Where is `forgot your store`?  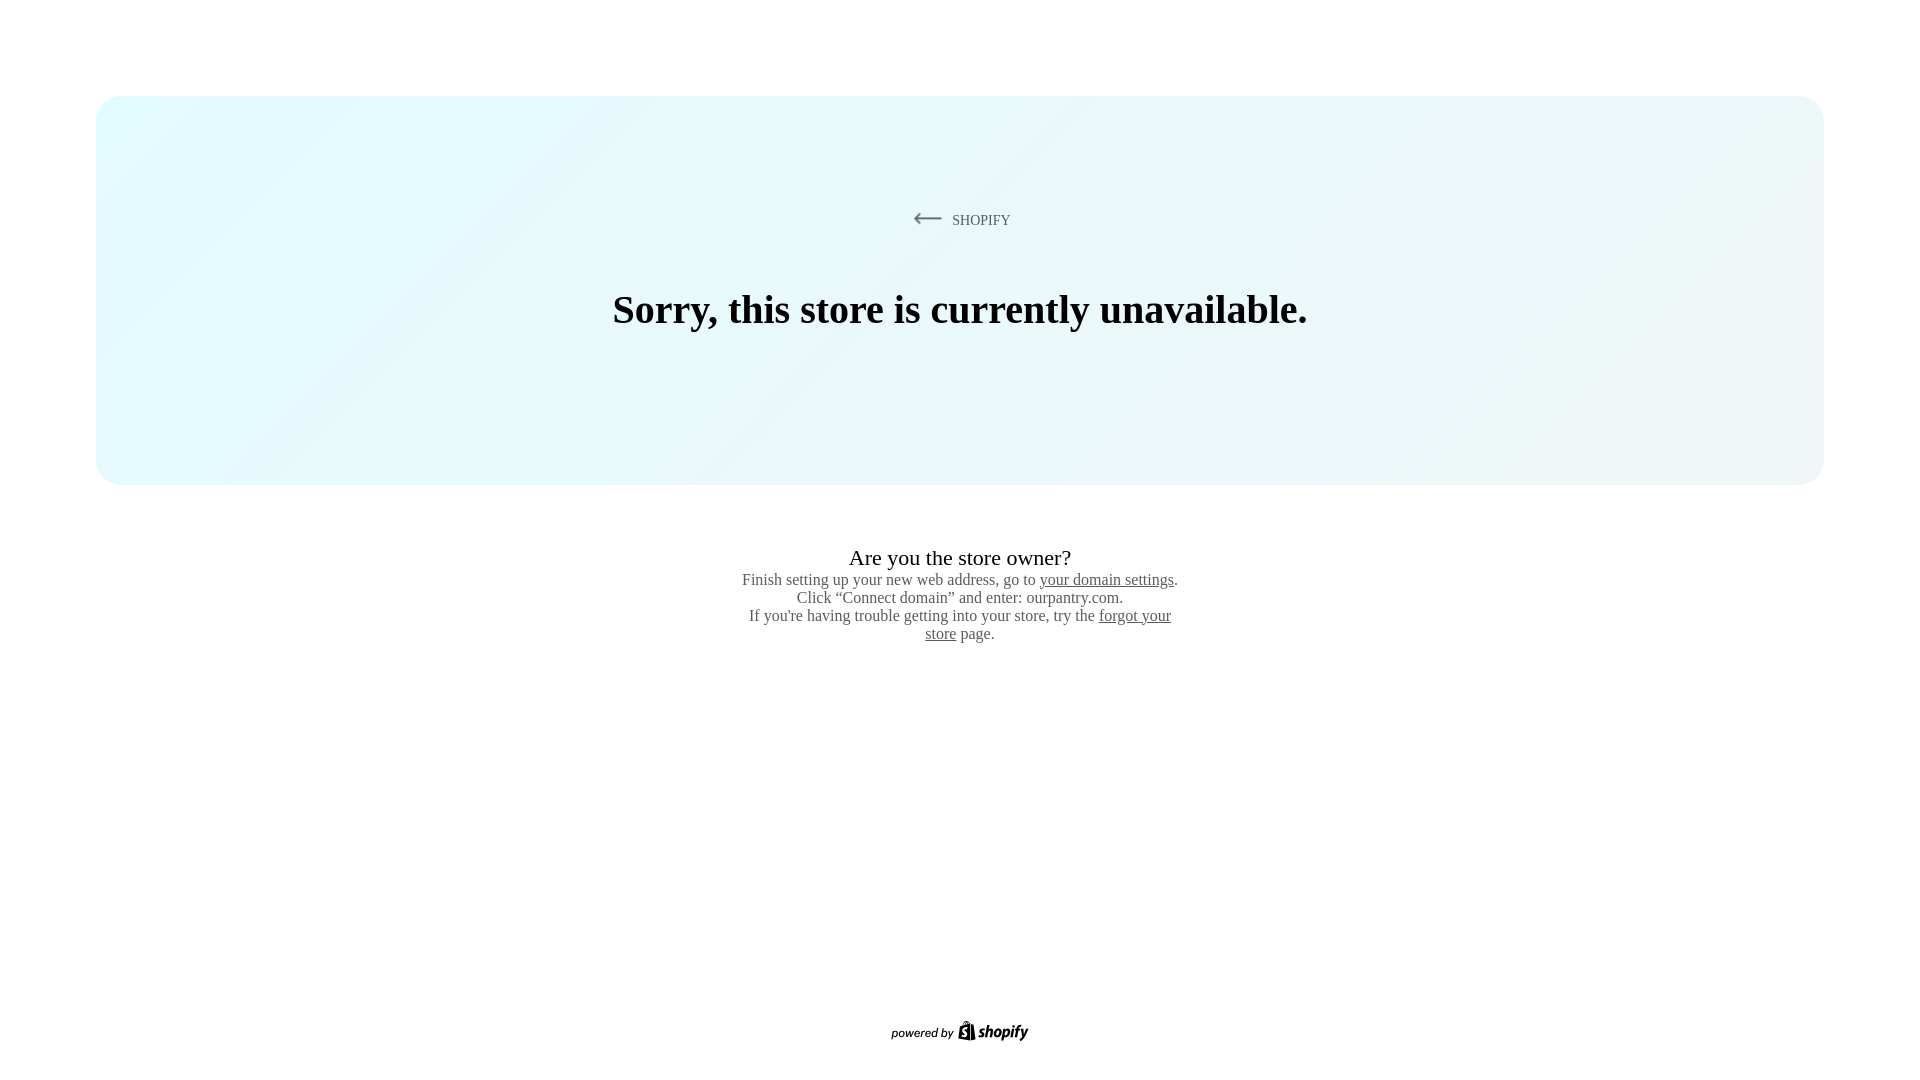
forgot your store is located at coordinates (1048, 624).